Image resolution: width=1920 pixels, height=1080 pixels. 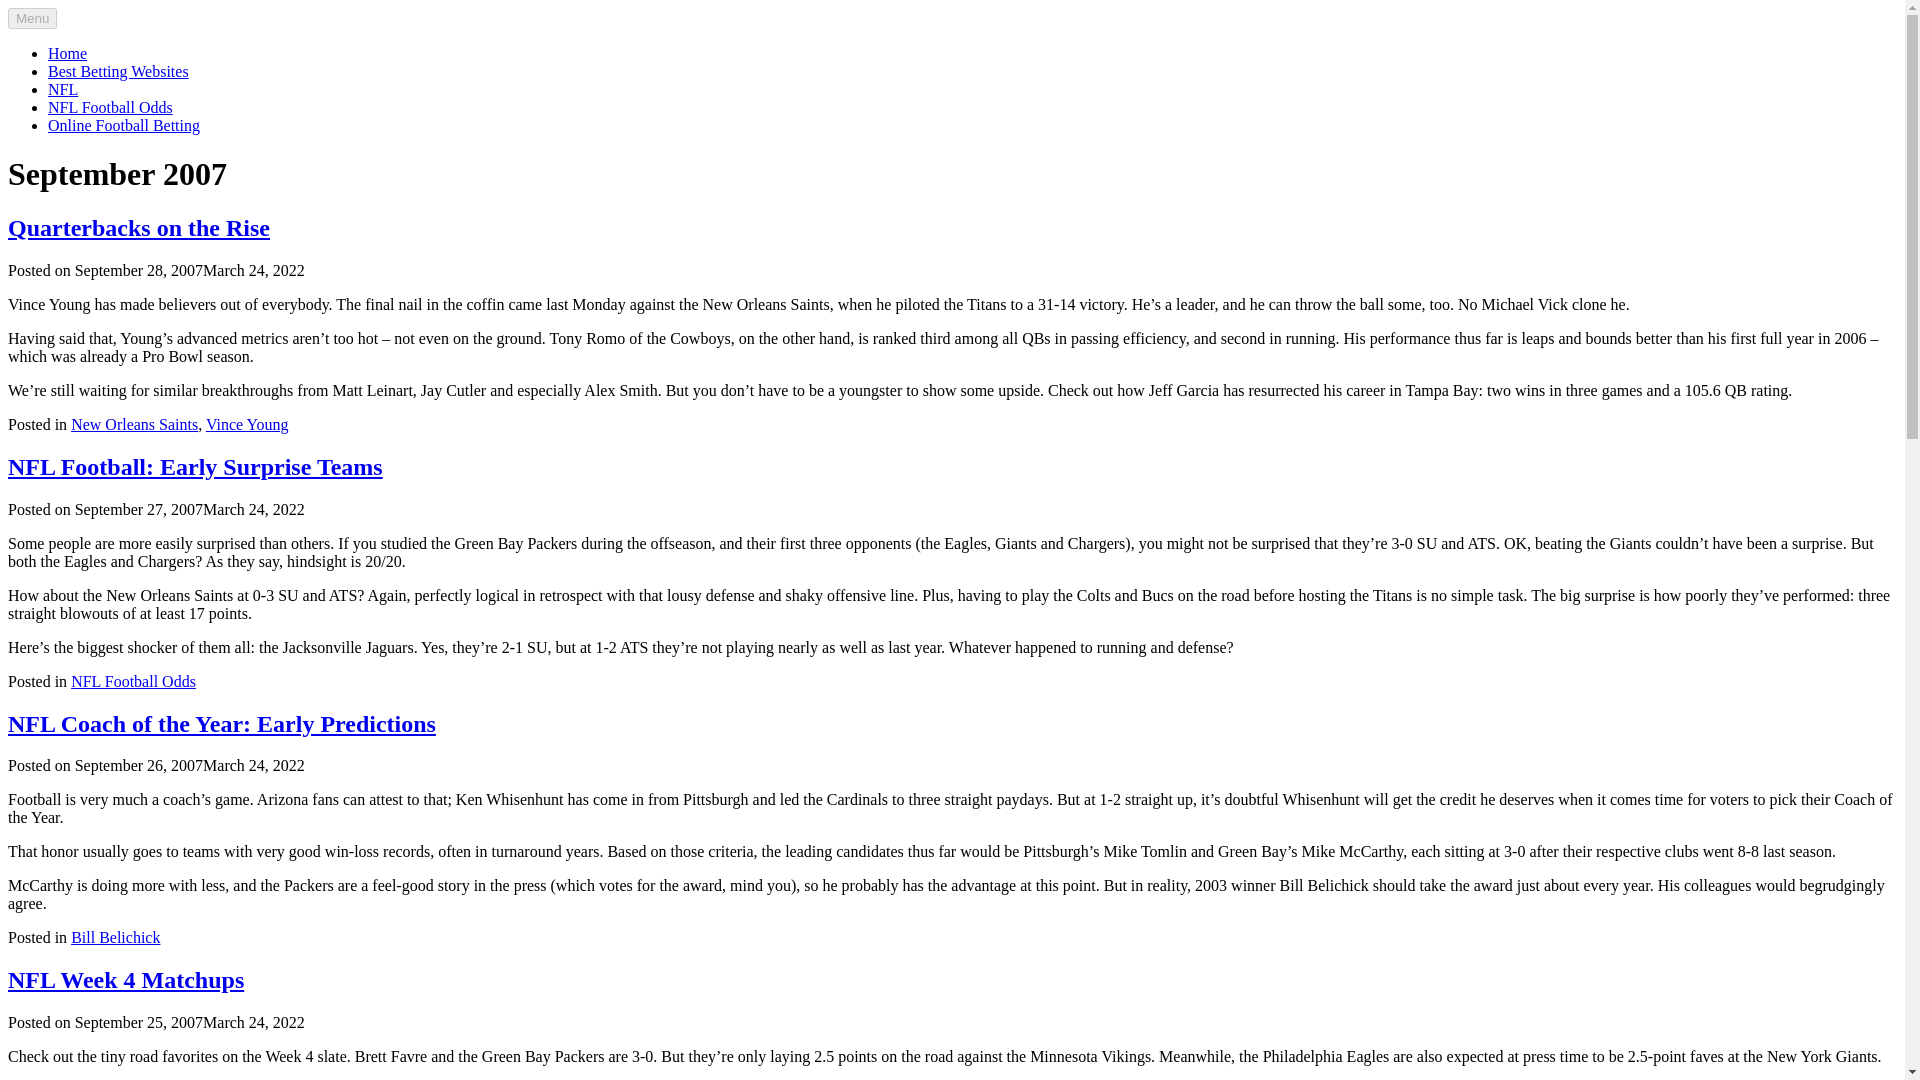 I want to click on NFL Week 4 Matchups, so click(x=125, y=979).